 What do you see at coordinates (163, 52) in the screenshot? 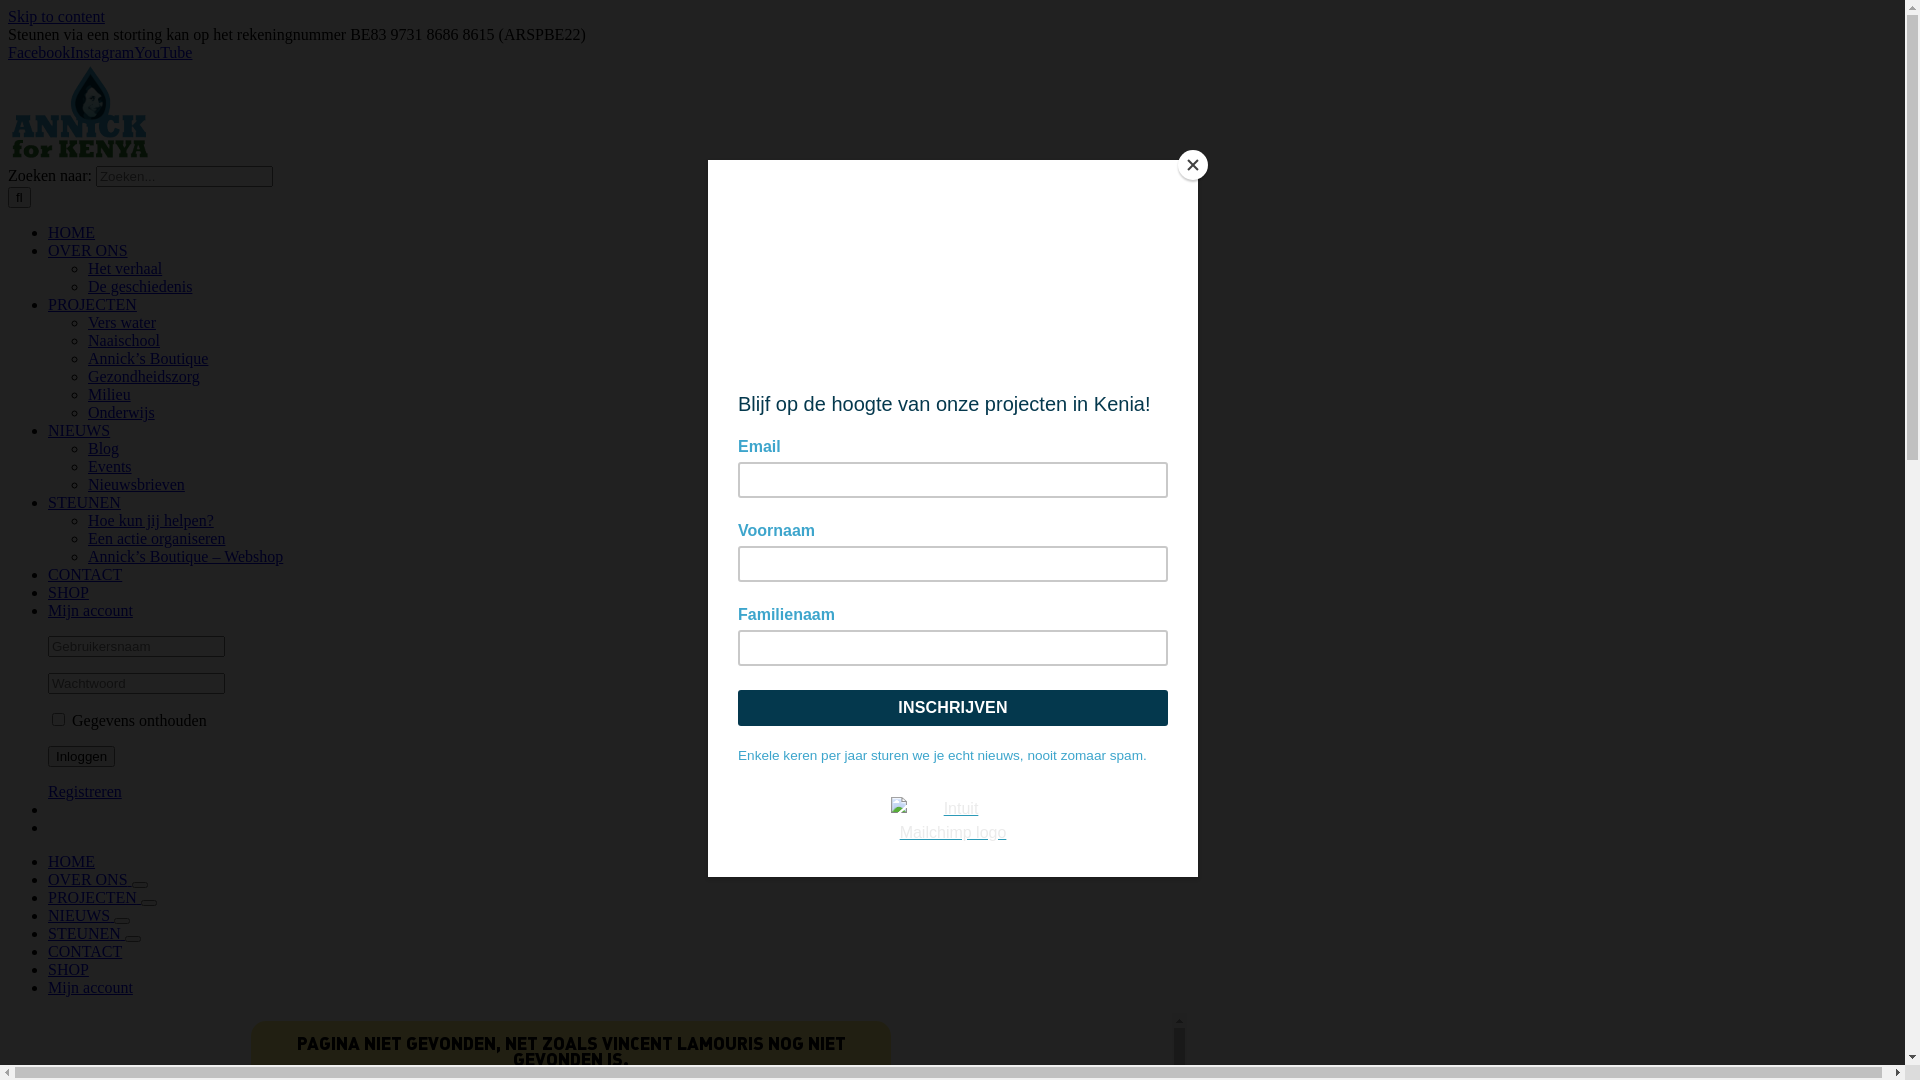
I see `YouTube` at bounding box center [163, 52].